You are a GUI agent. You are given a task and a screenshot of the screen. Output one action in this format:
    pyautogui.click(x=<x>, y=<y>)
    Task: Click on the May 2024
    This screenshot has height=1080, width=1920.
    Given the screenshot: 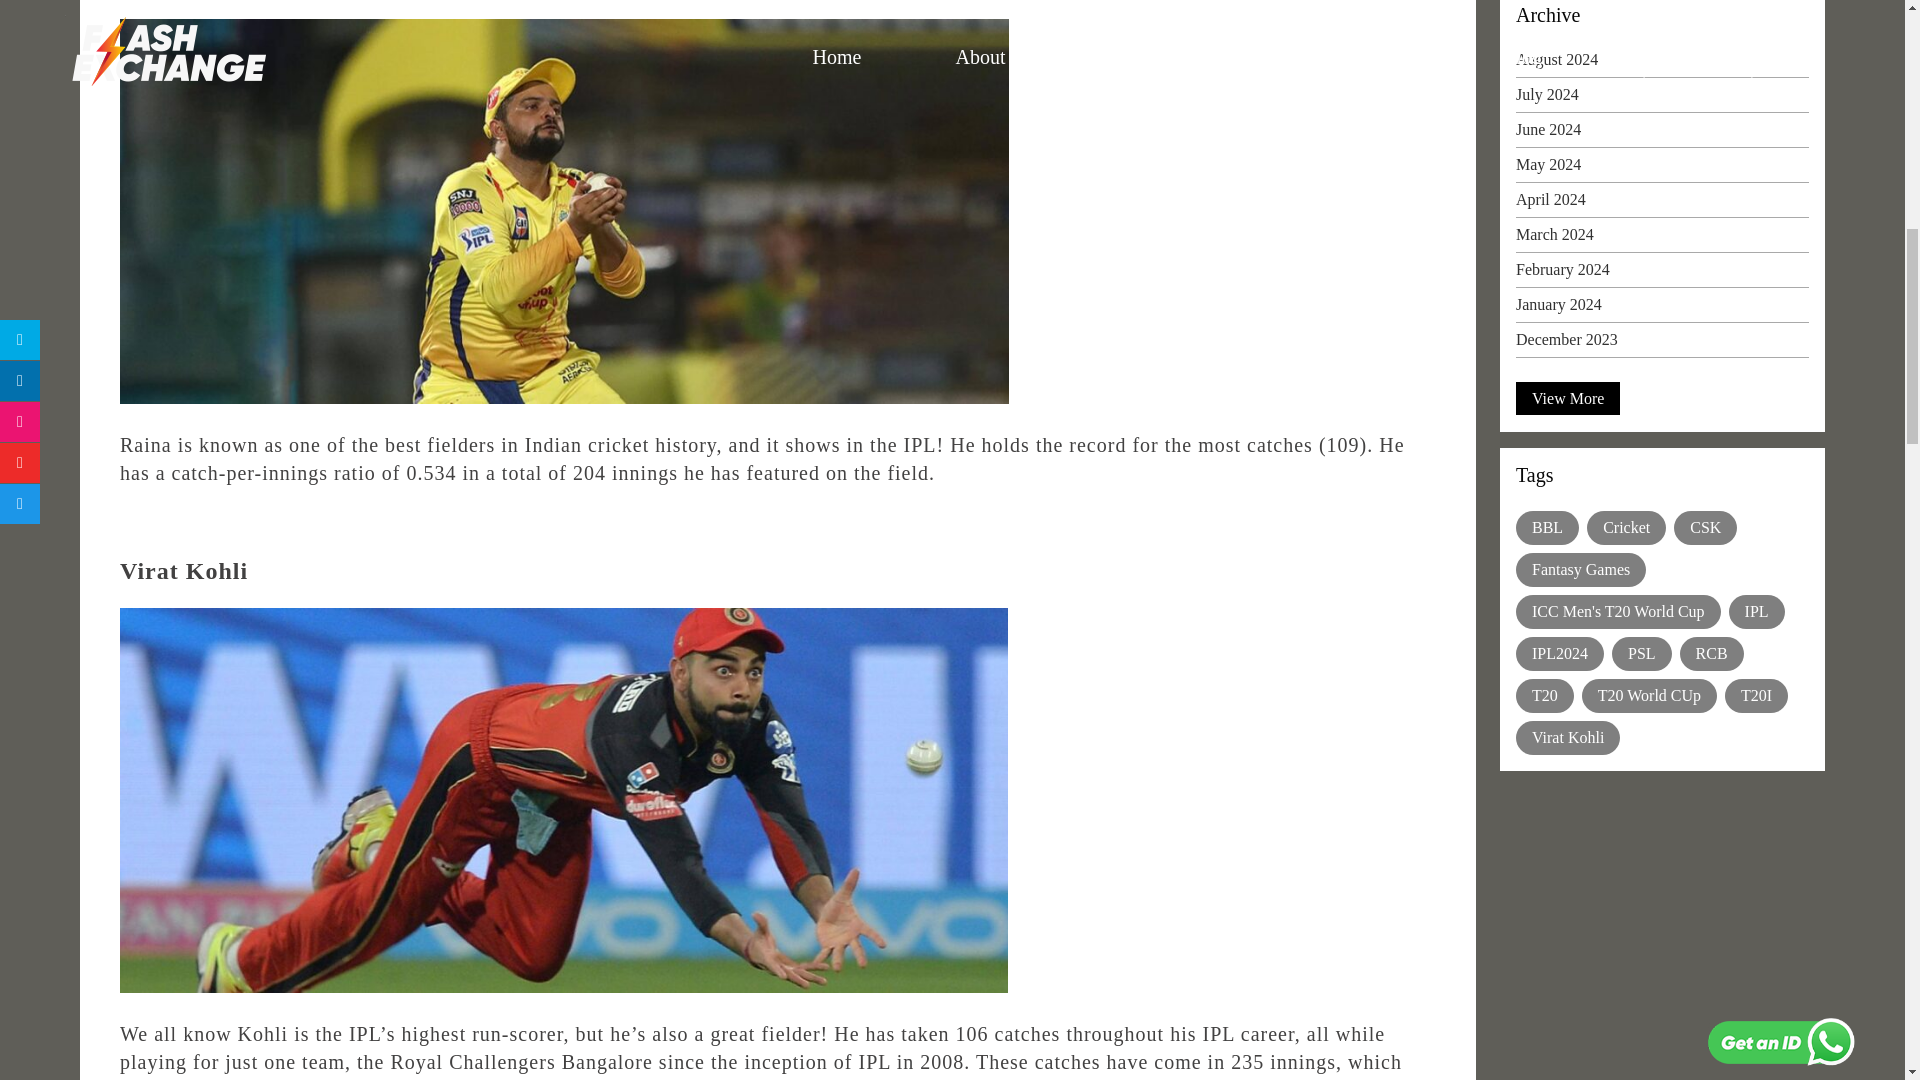 What is the action you would take?
    pyautogui.click(x=1662, y=168)
    